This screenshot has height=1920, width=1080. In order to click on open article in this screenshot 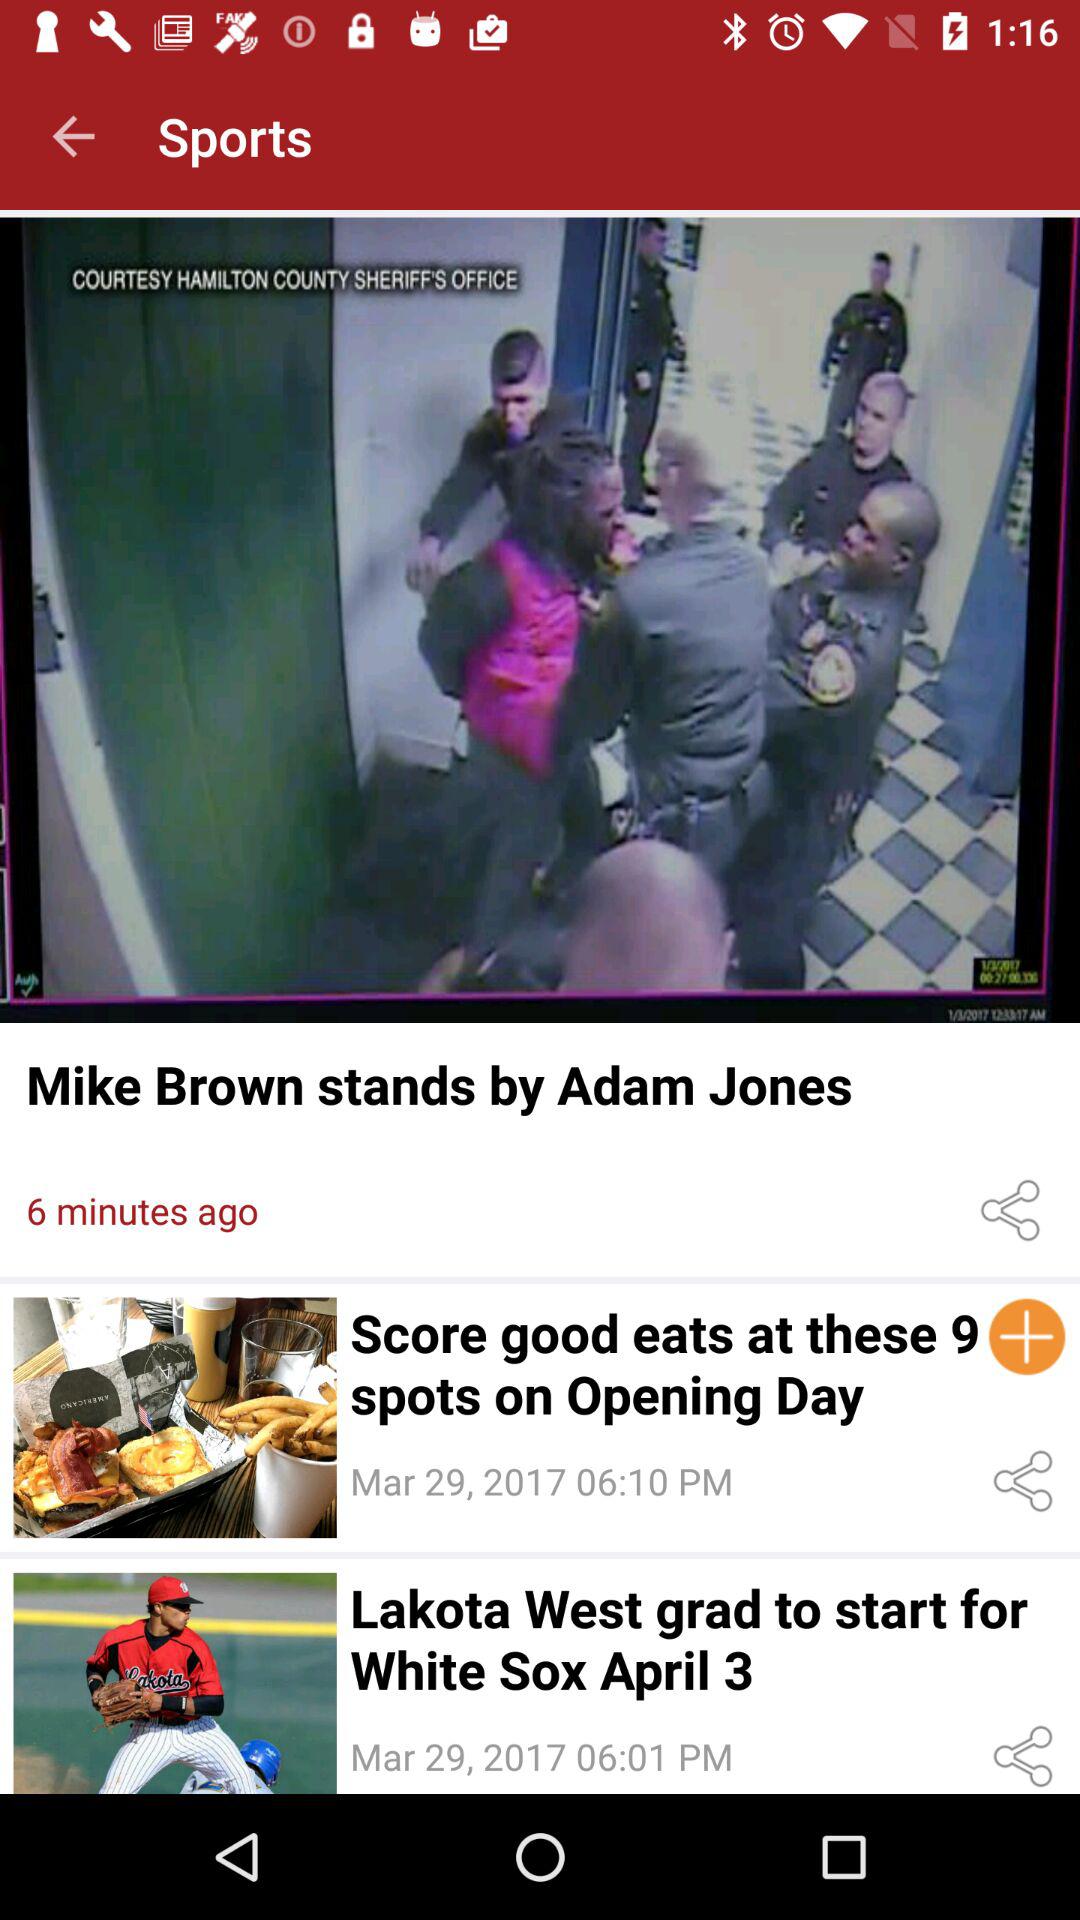, I will do `click(540, 620)`.